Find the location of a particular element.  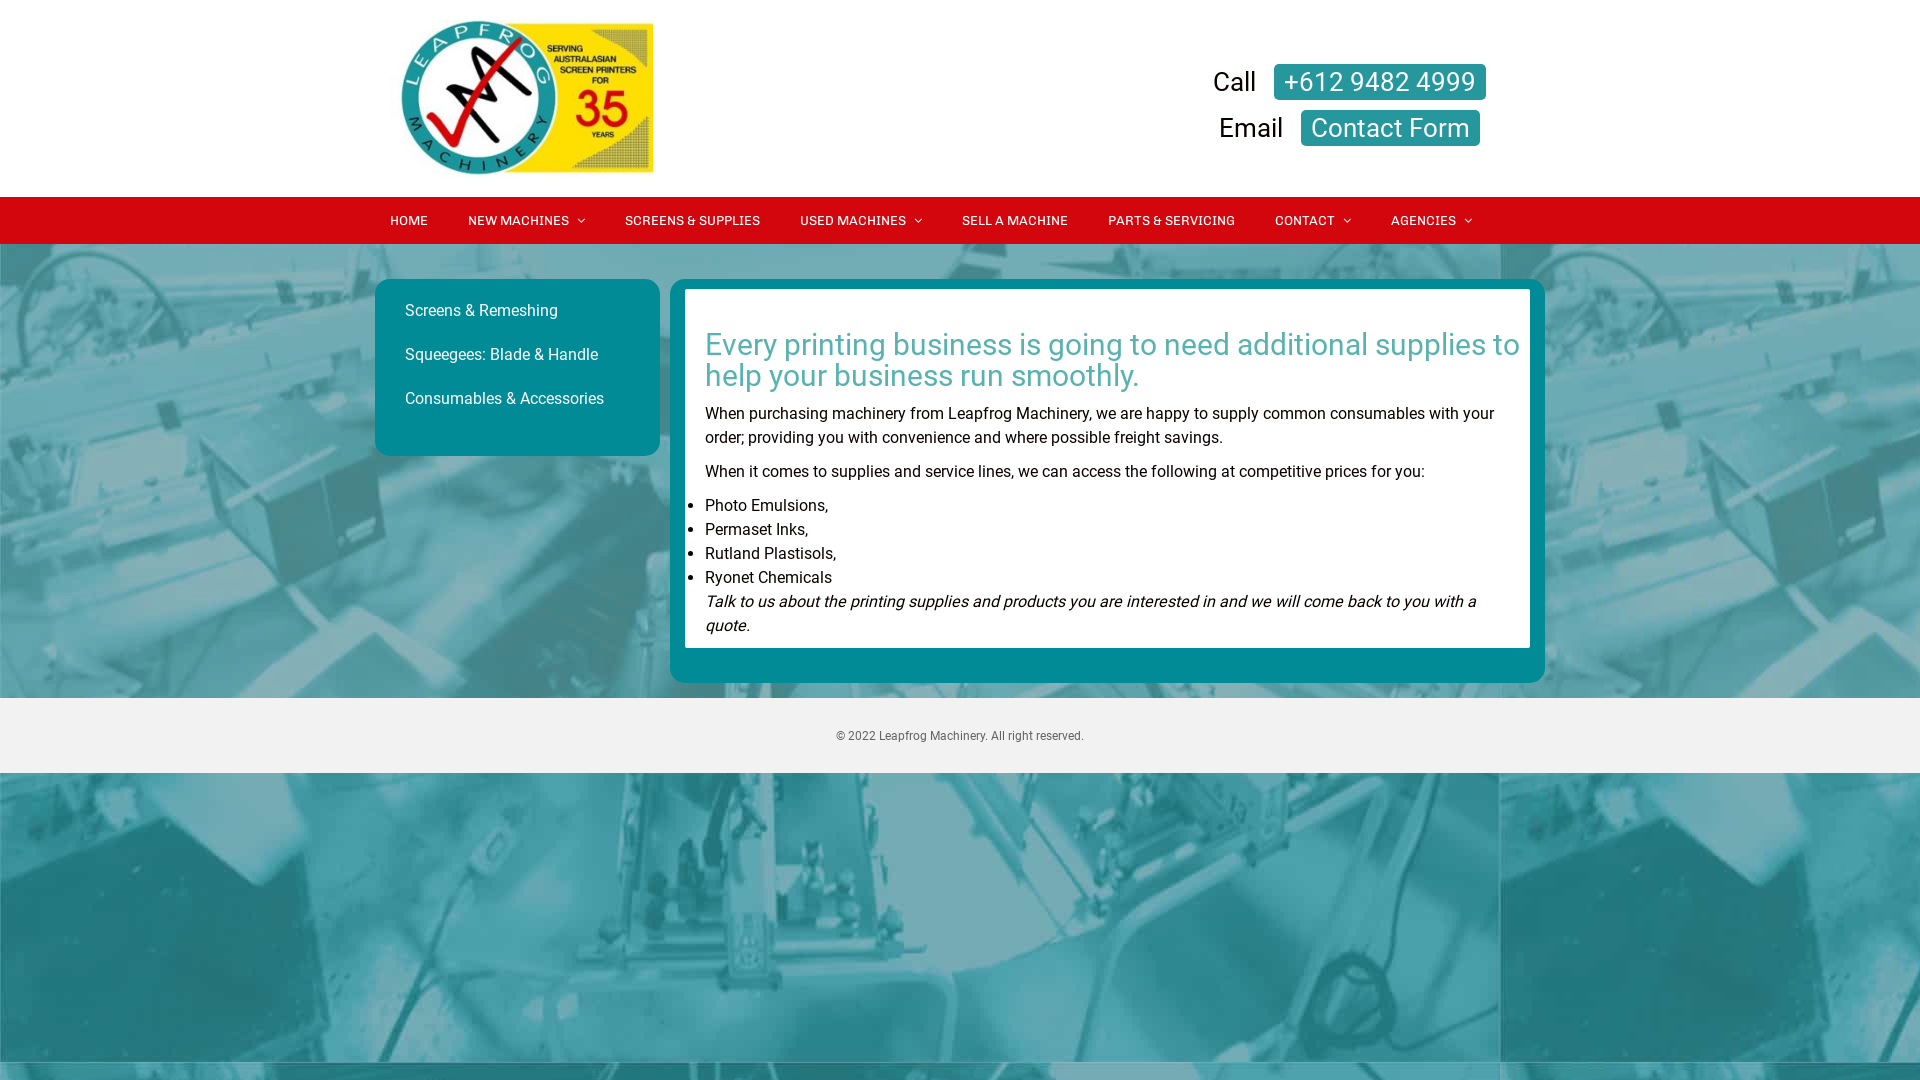

SELL A MACHINE is located at coordinates (1015, 220).